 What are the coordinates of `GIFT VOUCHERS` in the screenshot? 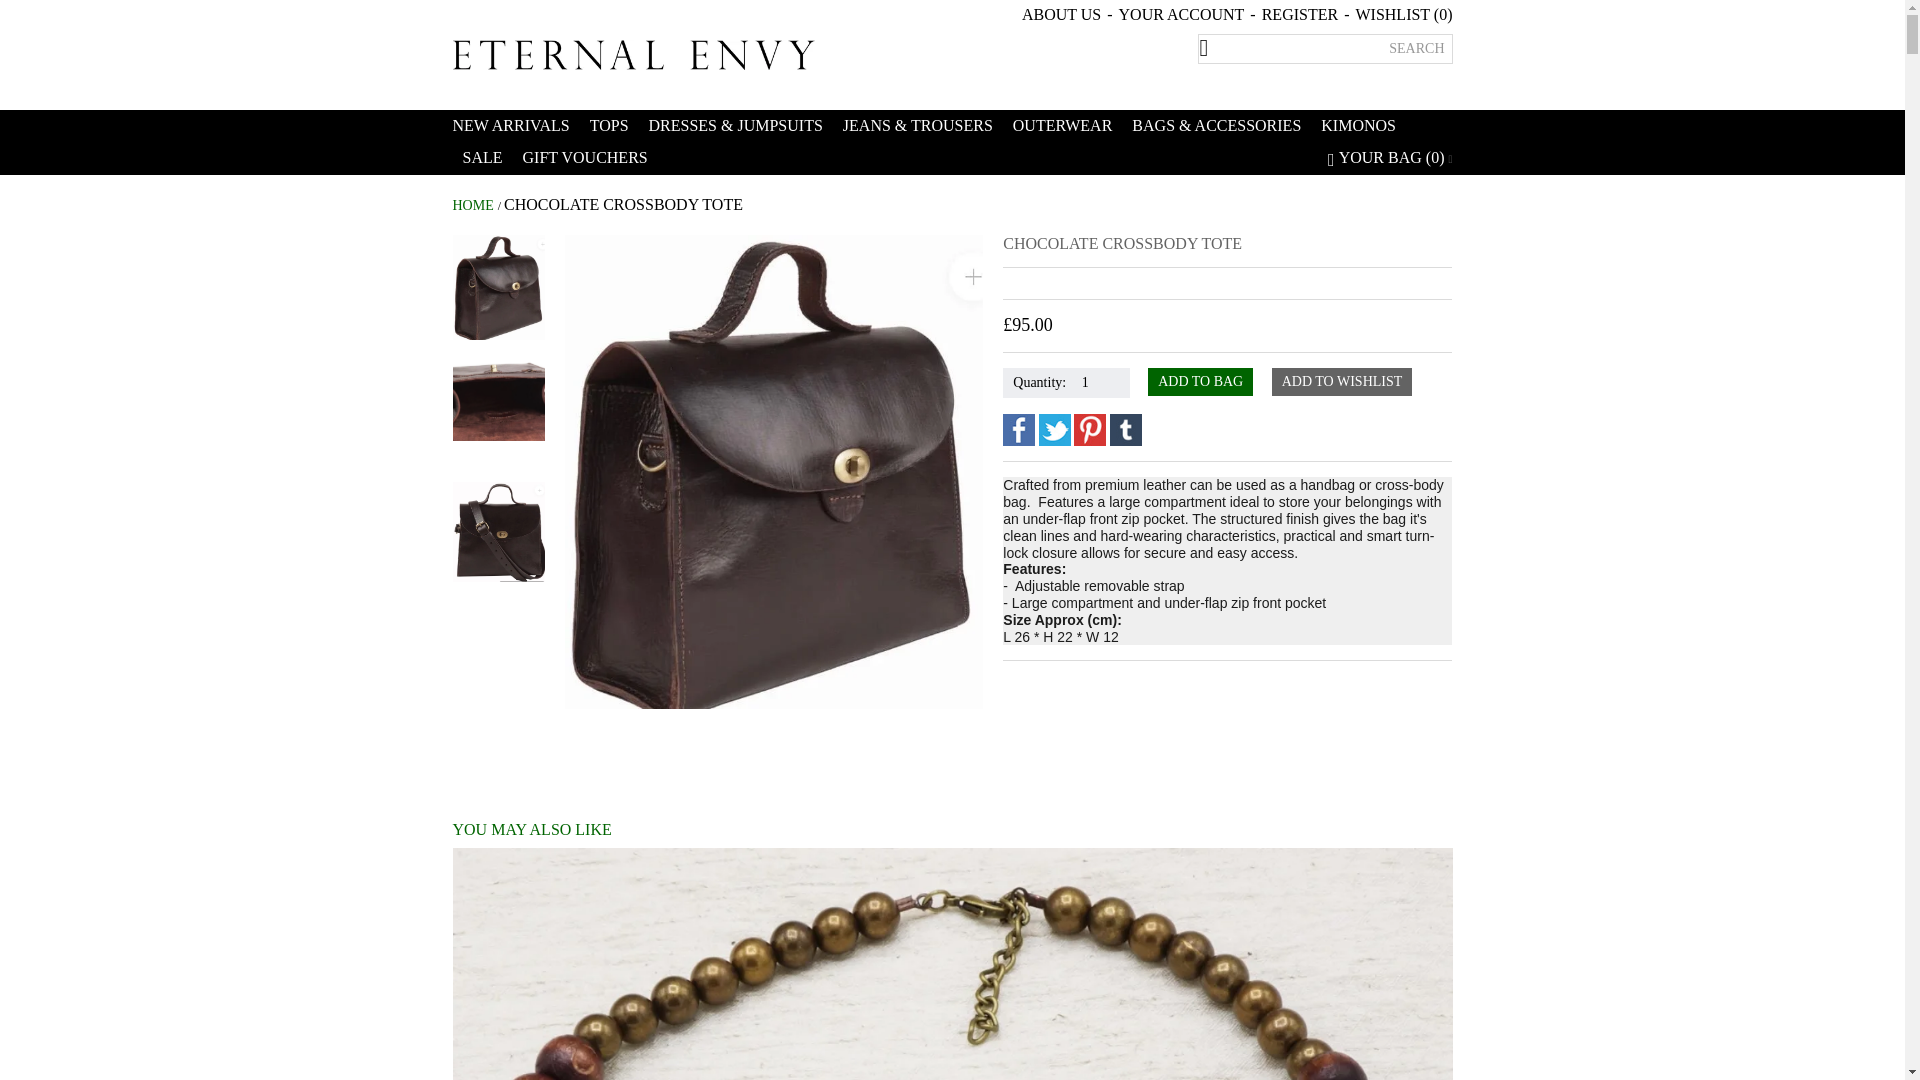 It's located at (584, 157).